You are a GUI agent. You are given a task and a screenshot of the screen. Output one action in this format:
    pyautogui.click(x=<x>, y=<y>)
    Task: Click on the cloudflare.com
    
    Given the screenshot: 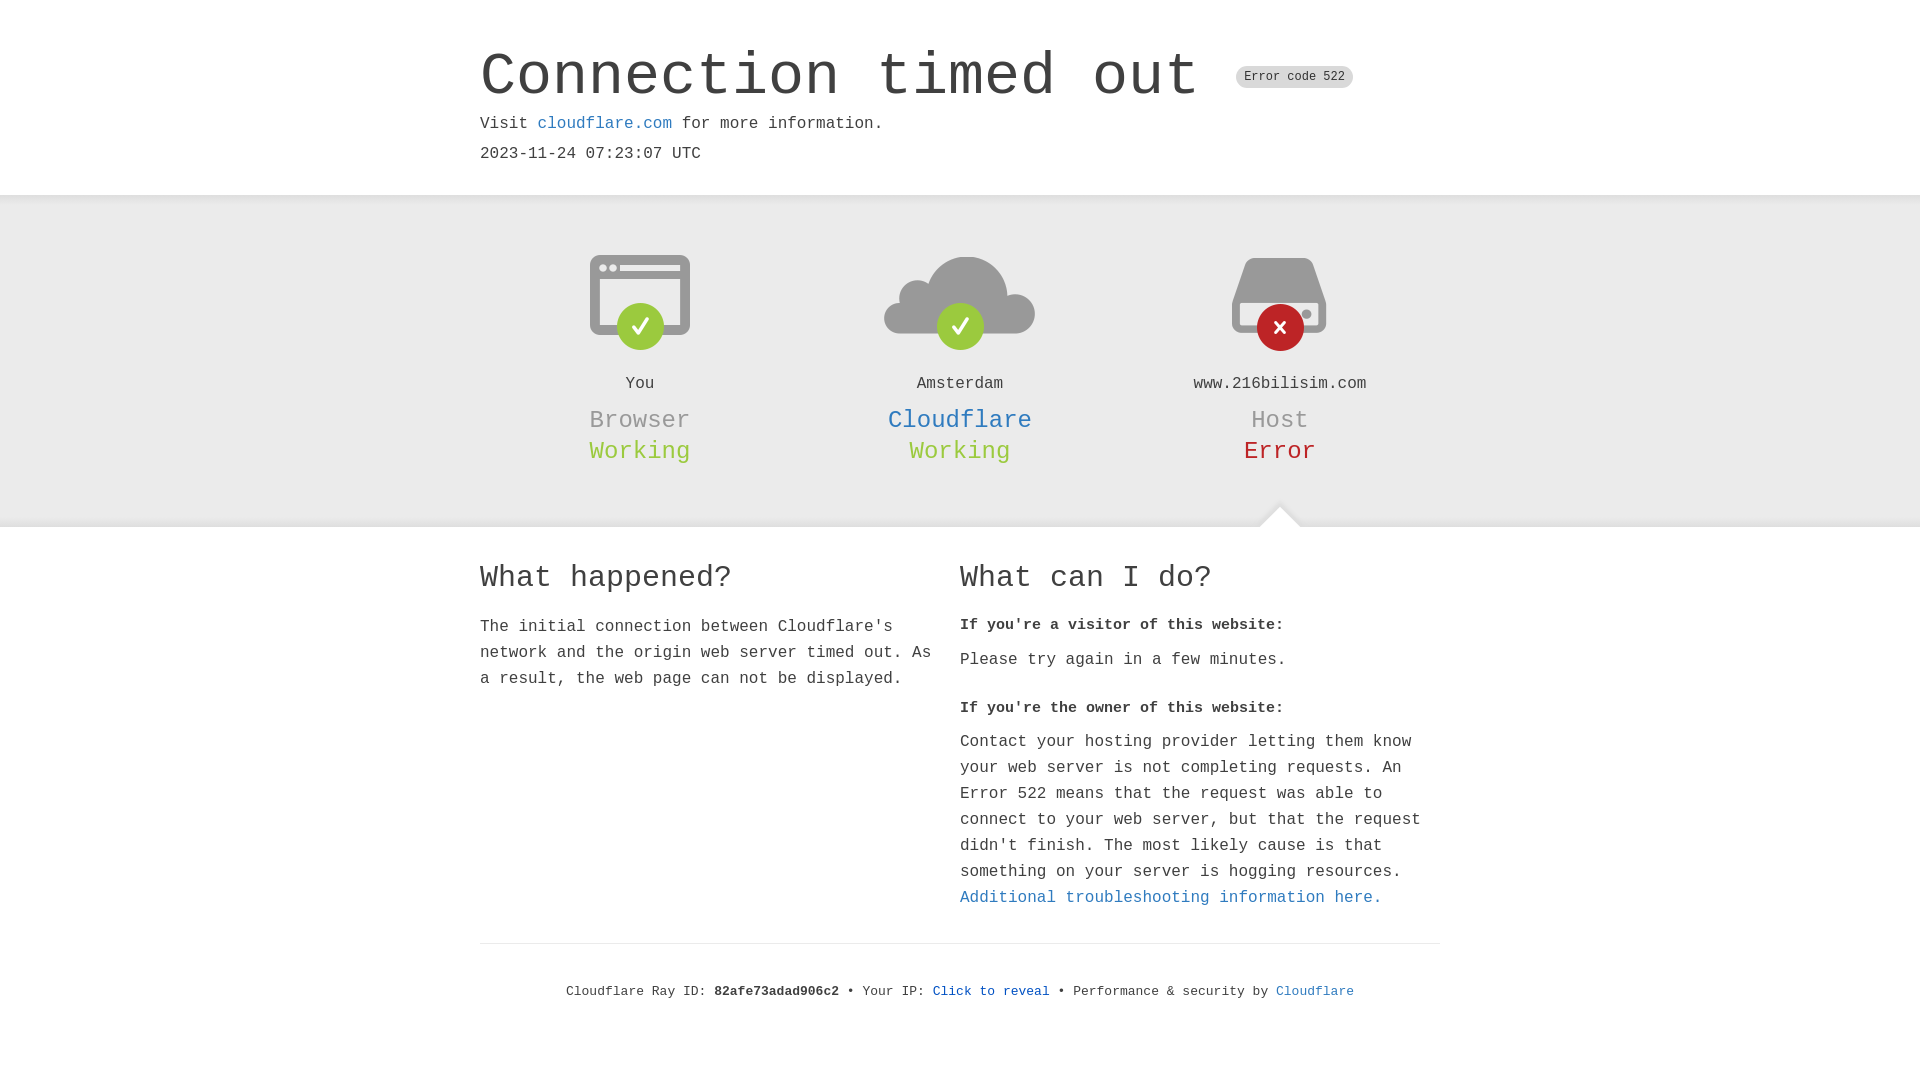 What is the action you would take?
    pyautogui.click(x=605, y=124)
    